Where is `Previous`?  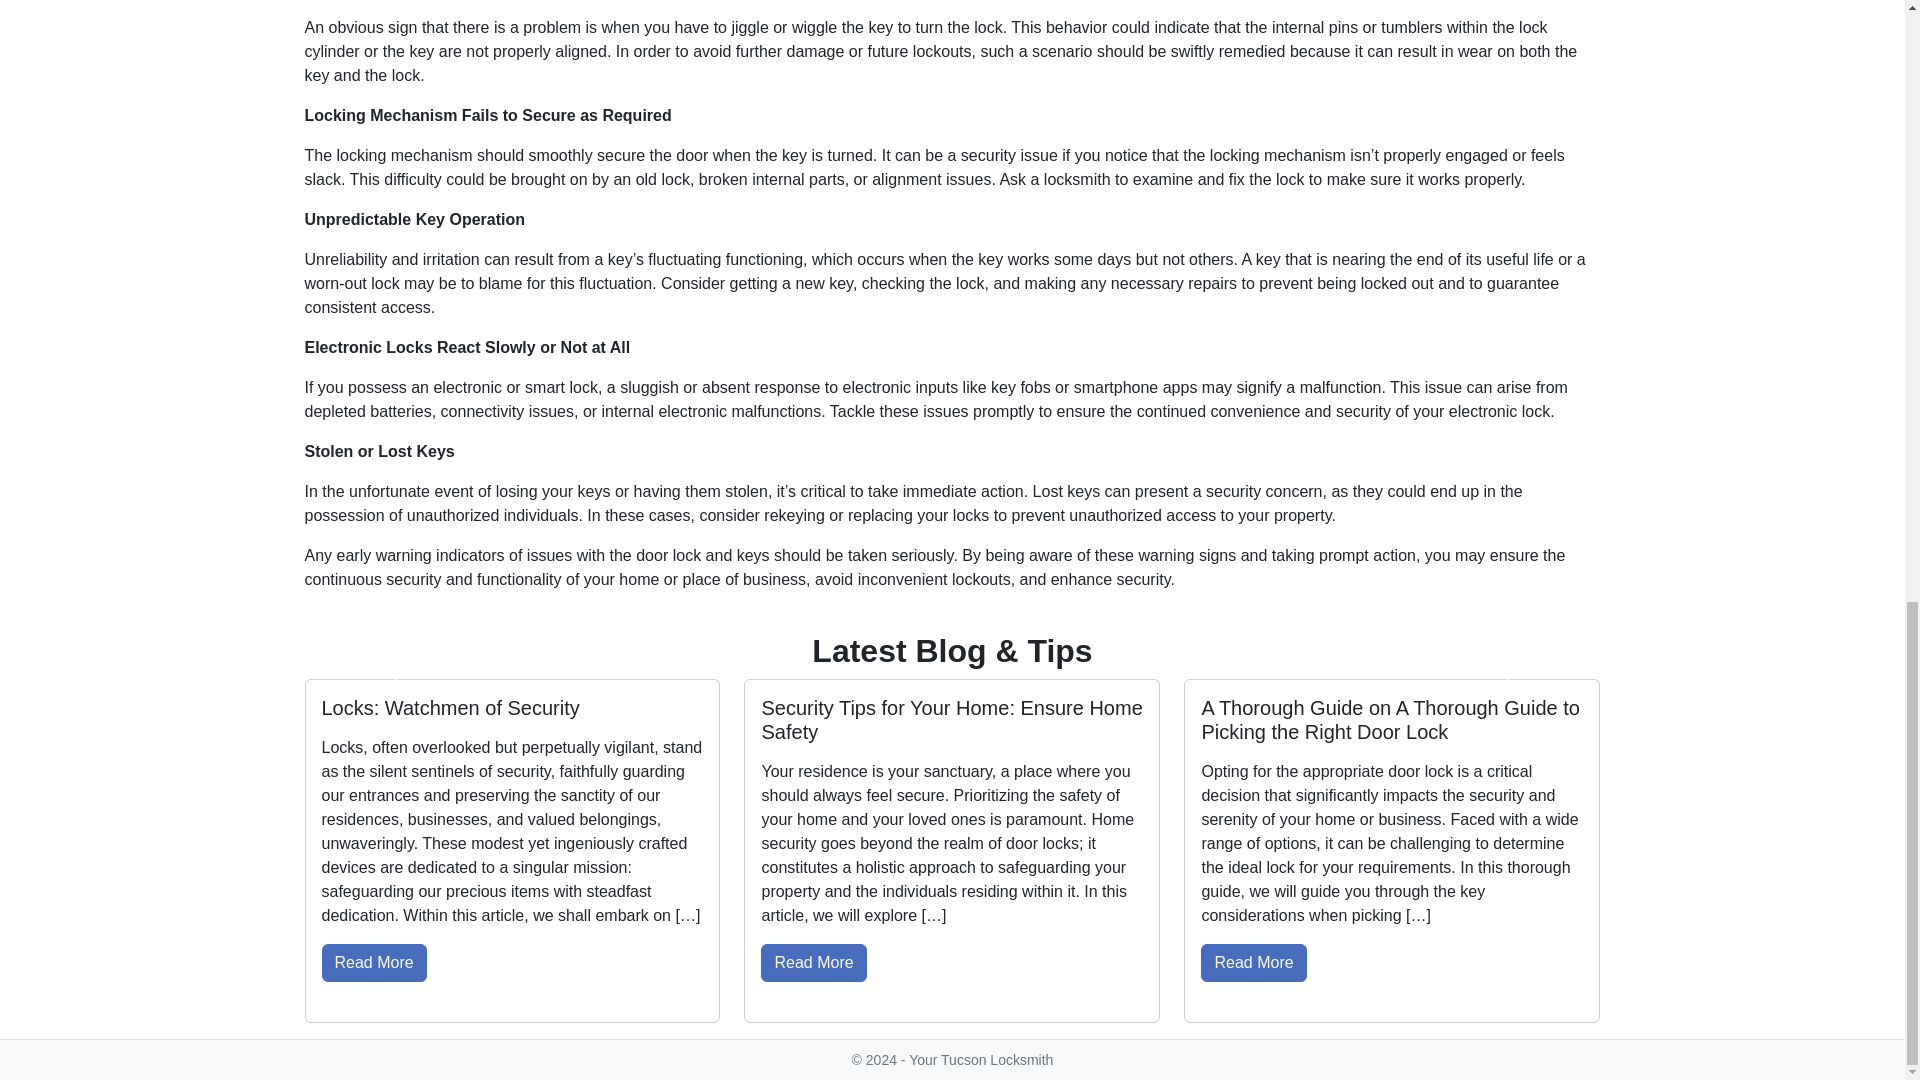 Previous is located at coordinates (400, 678).